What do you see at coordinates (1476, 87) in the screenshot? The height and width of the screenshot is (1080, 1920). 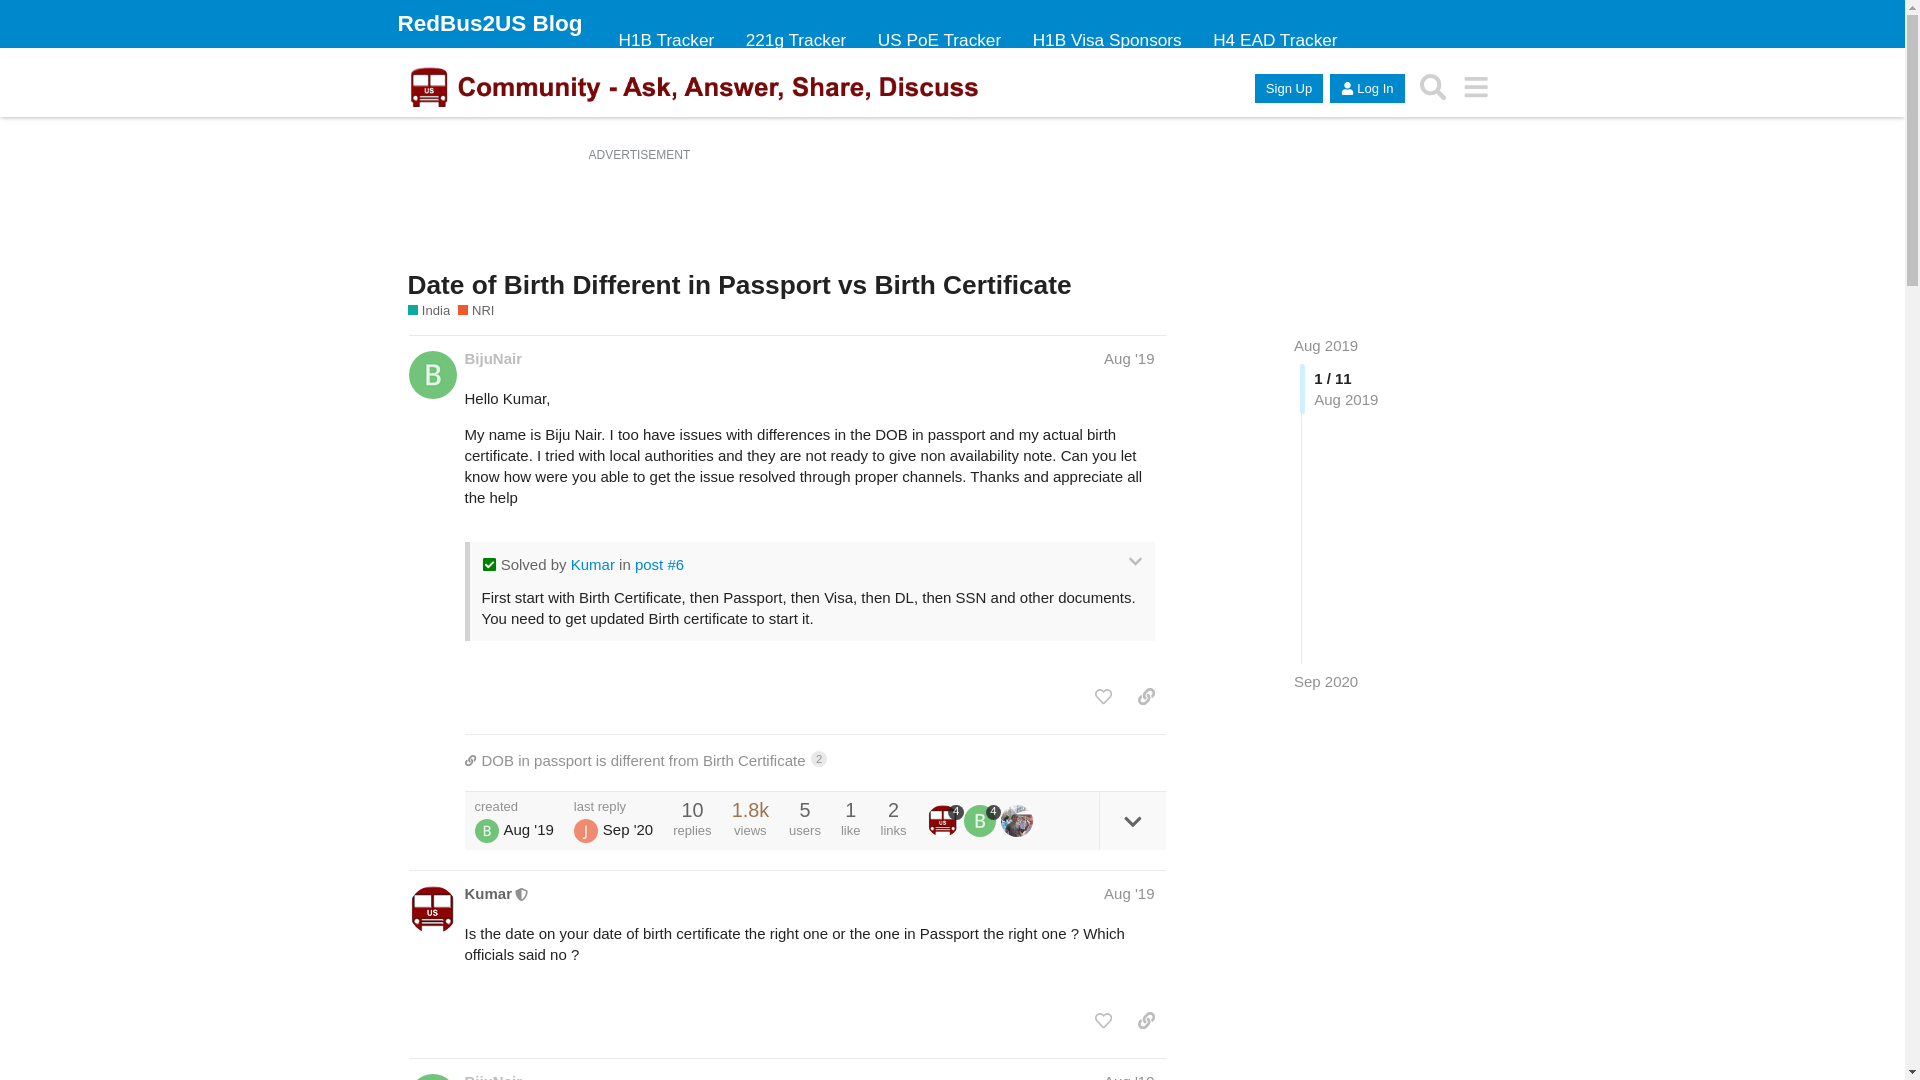 I see `menu` at bounding box center [1476, 87].